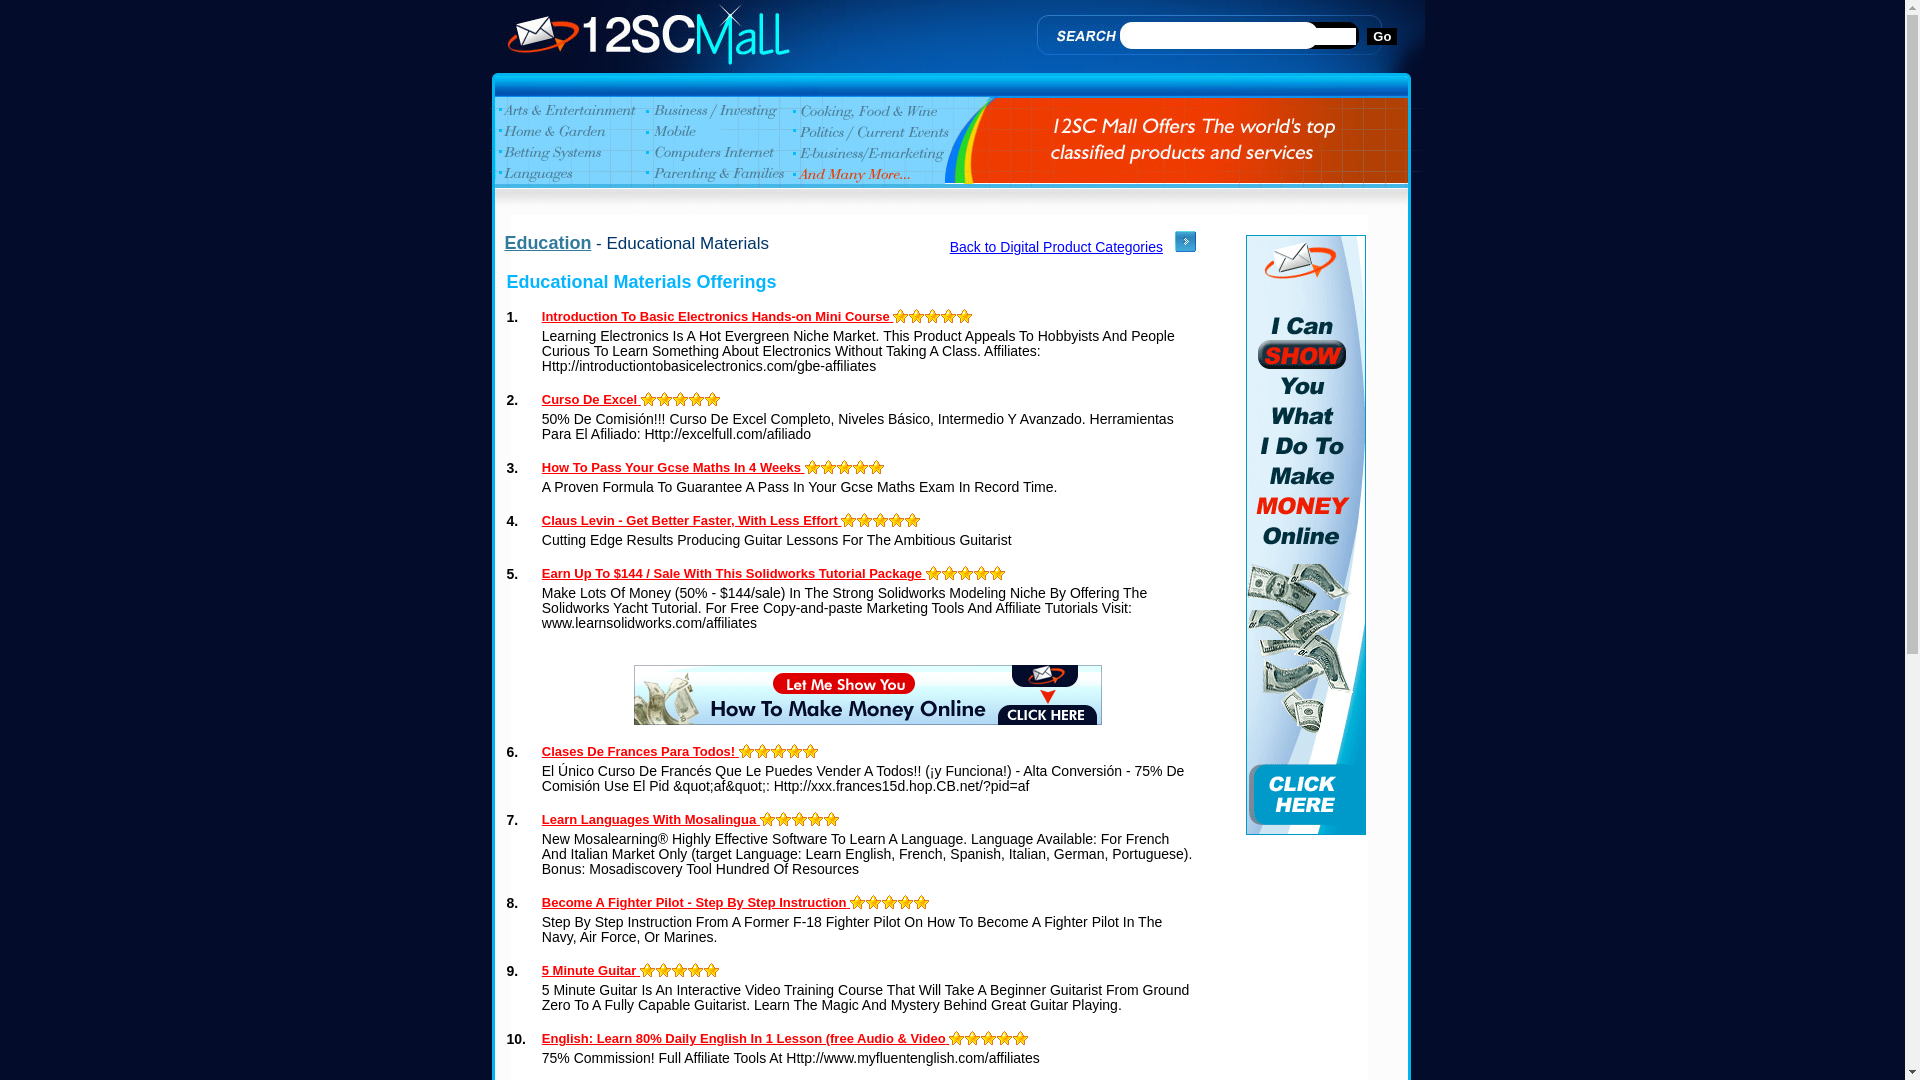 The height and width of the screenshot is (1080, 1920). I want to click on recommended, so click(897, 520).